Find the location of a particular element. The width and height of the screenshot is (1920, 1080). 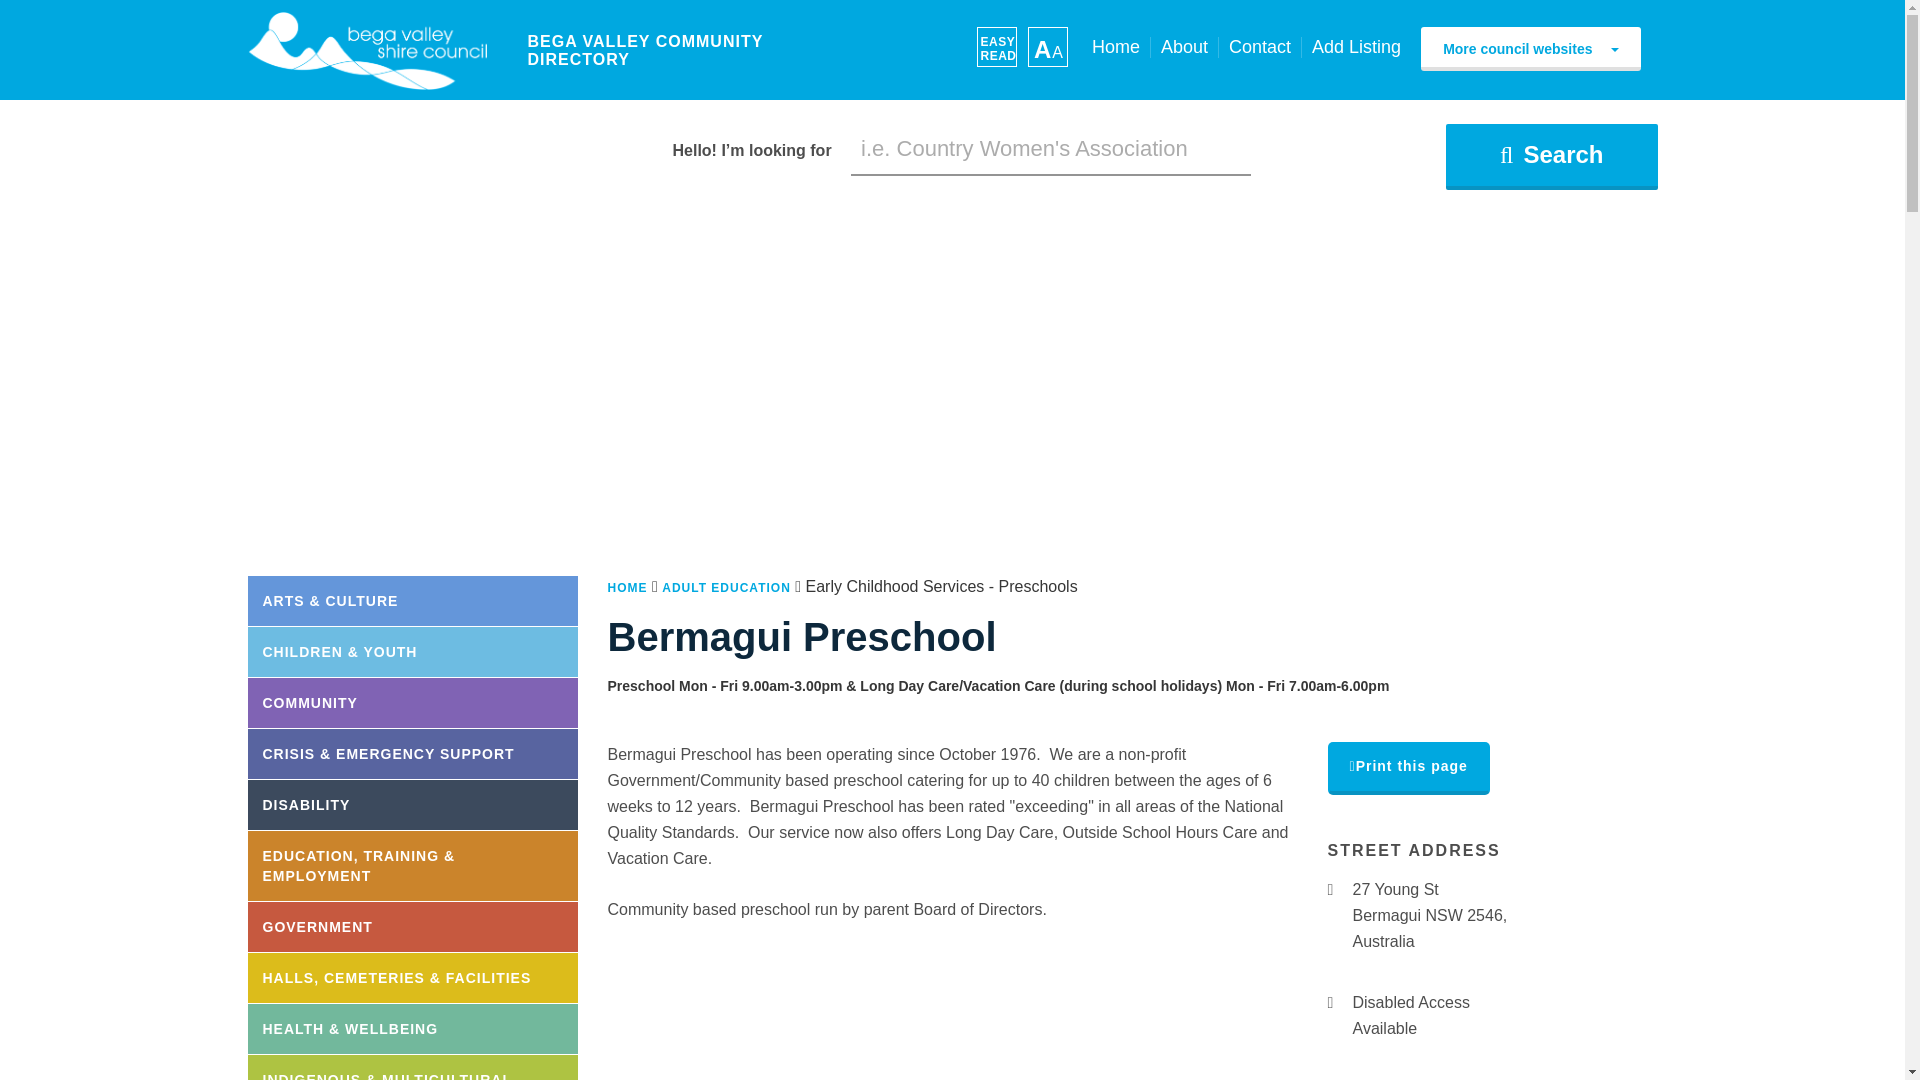

EASY READ is located at coordinates (995, 46).